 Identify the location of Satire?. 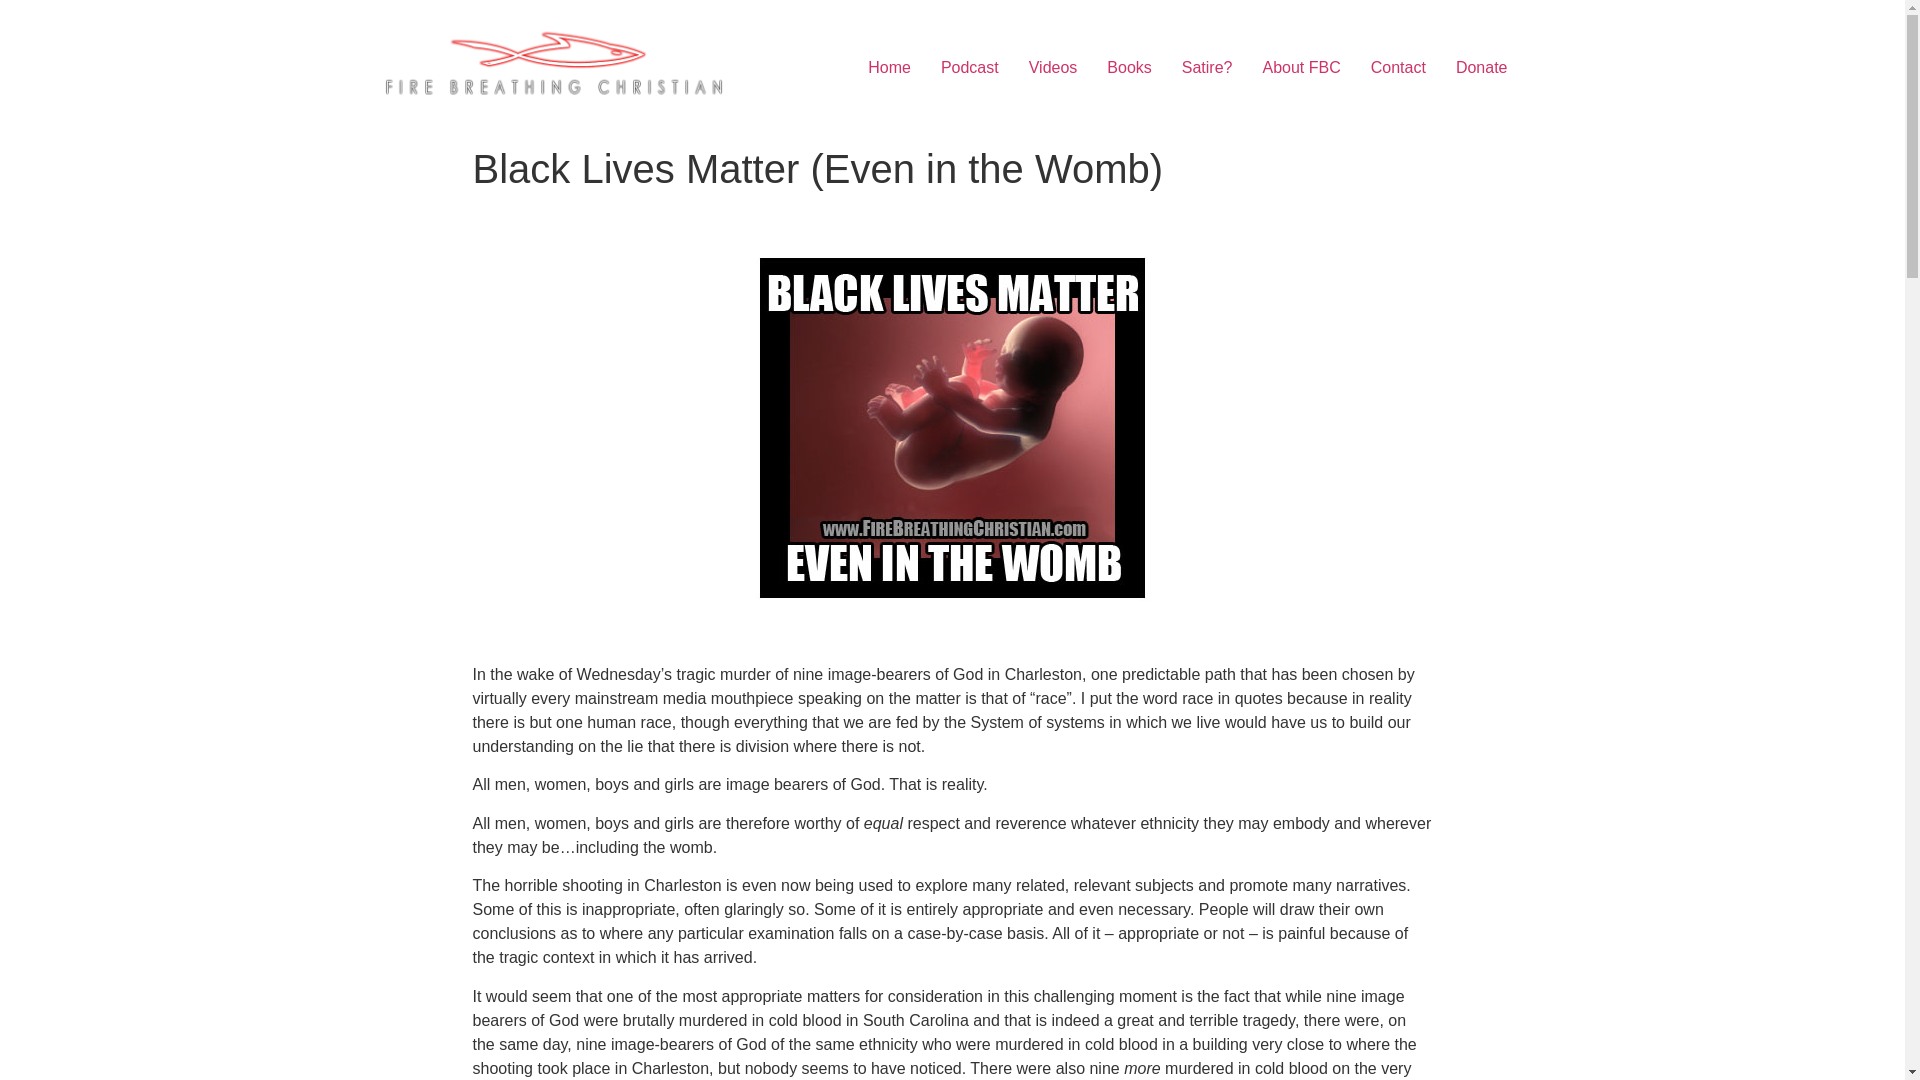
(1208, 67).